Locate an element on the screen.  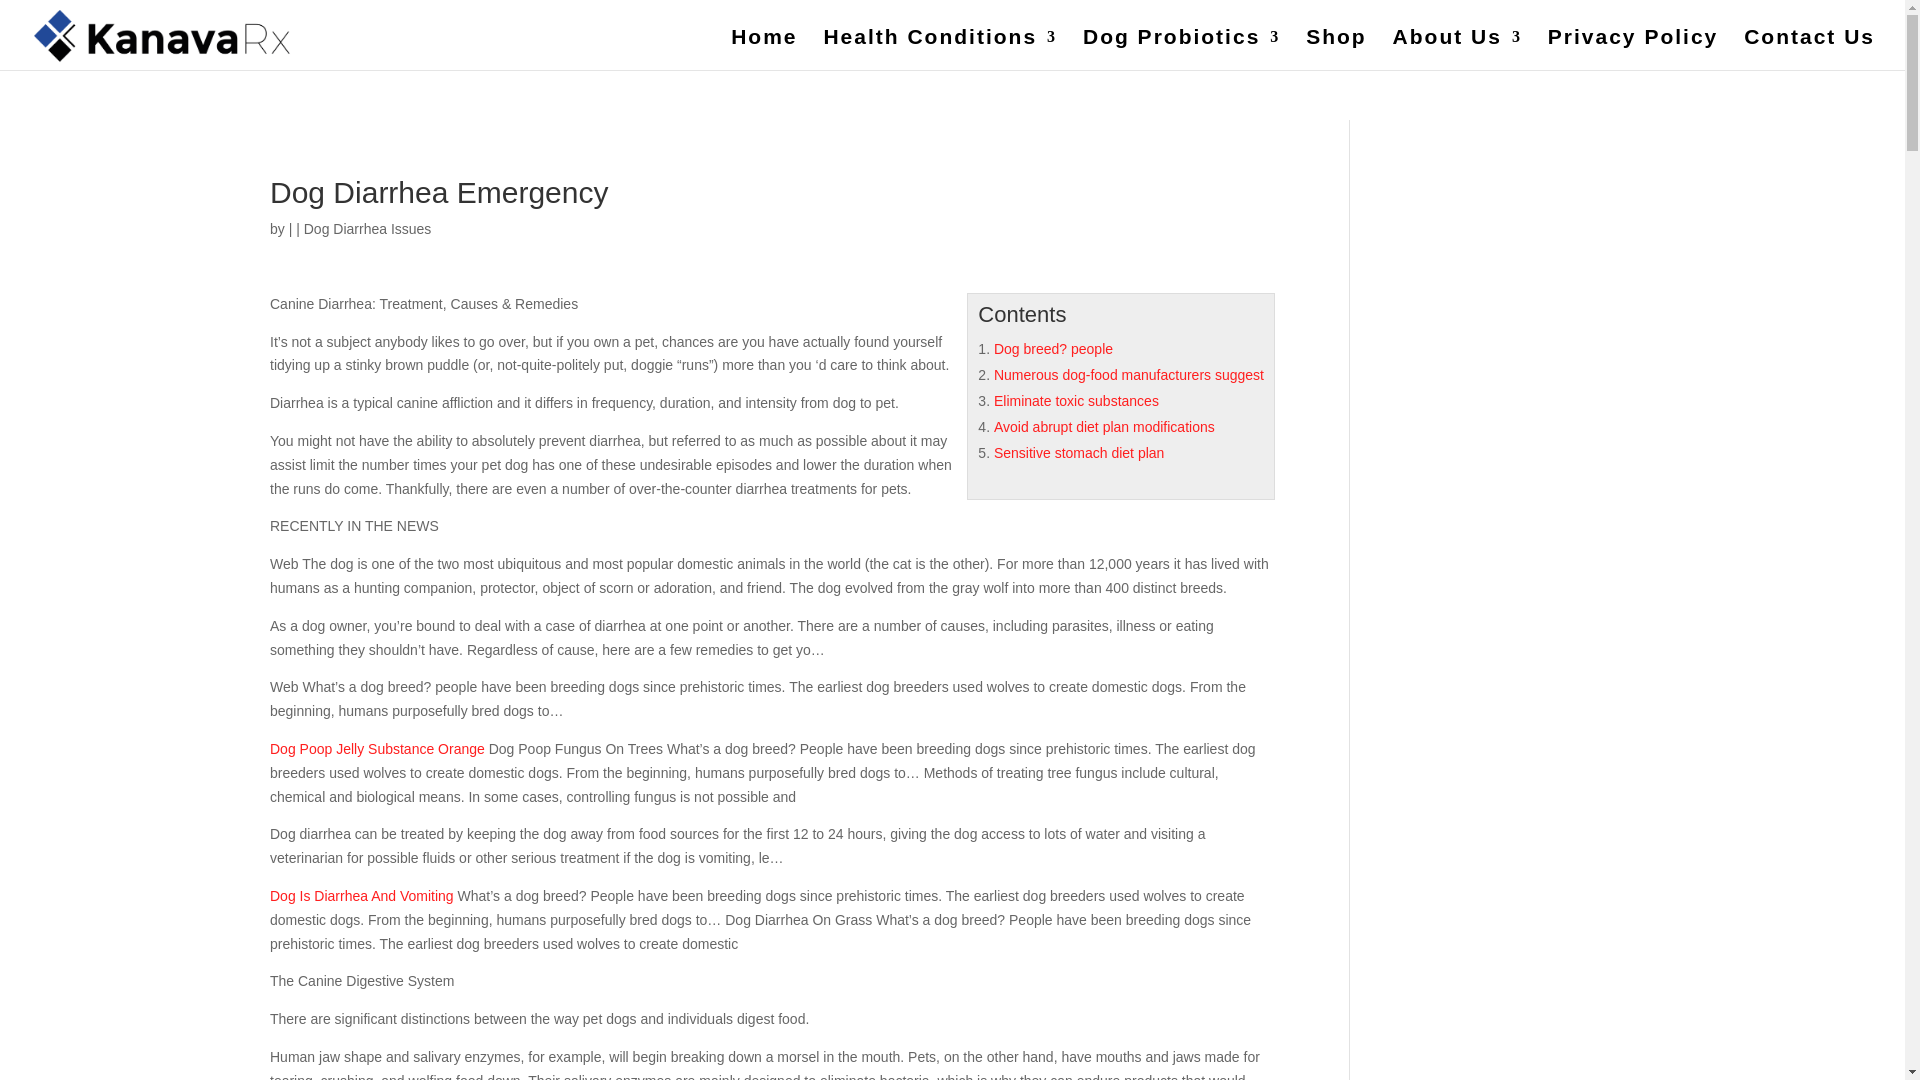
Home is located at coordinates (764, 46).